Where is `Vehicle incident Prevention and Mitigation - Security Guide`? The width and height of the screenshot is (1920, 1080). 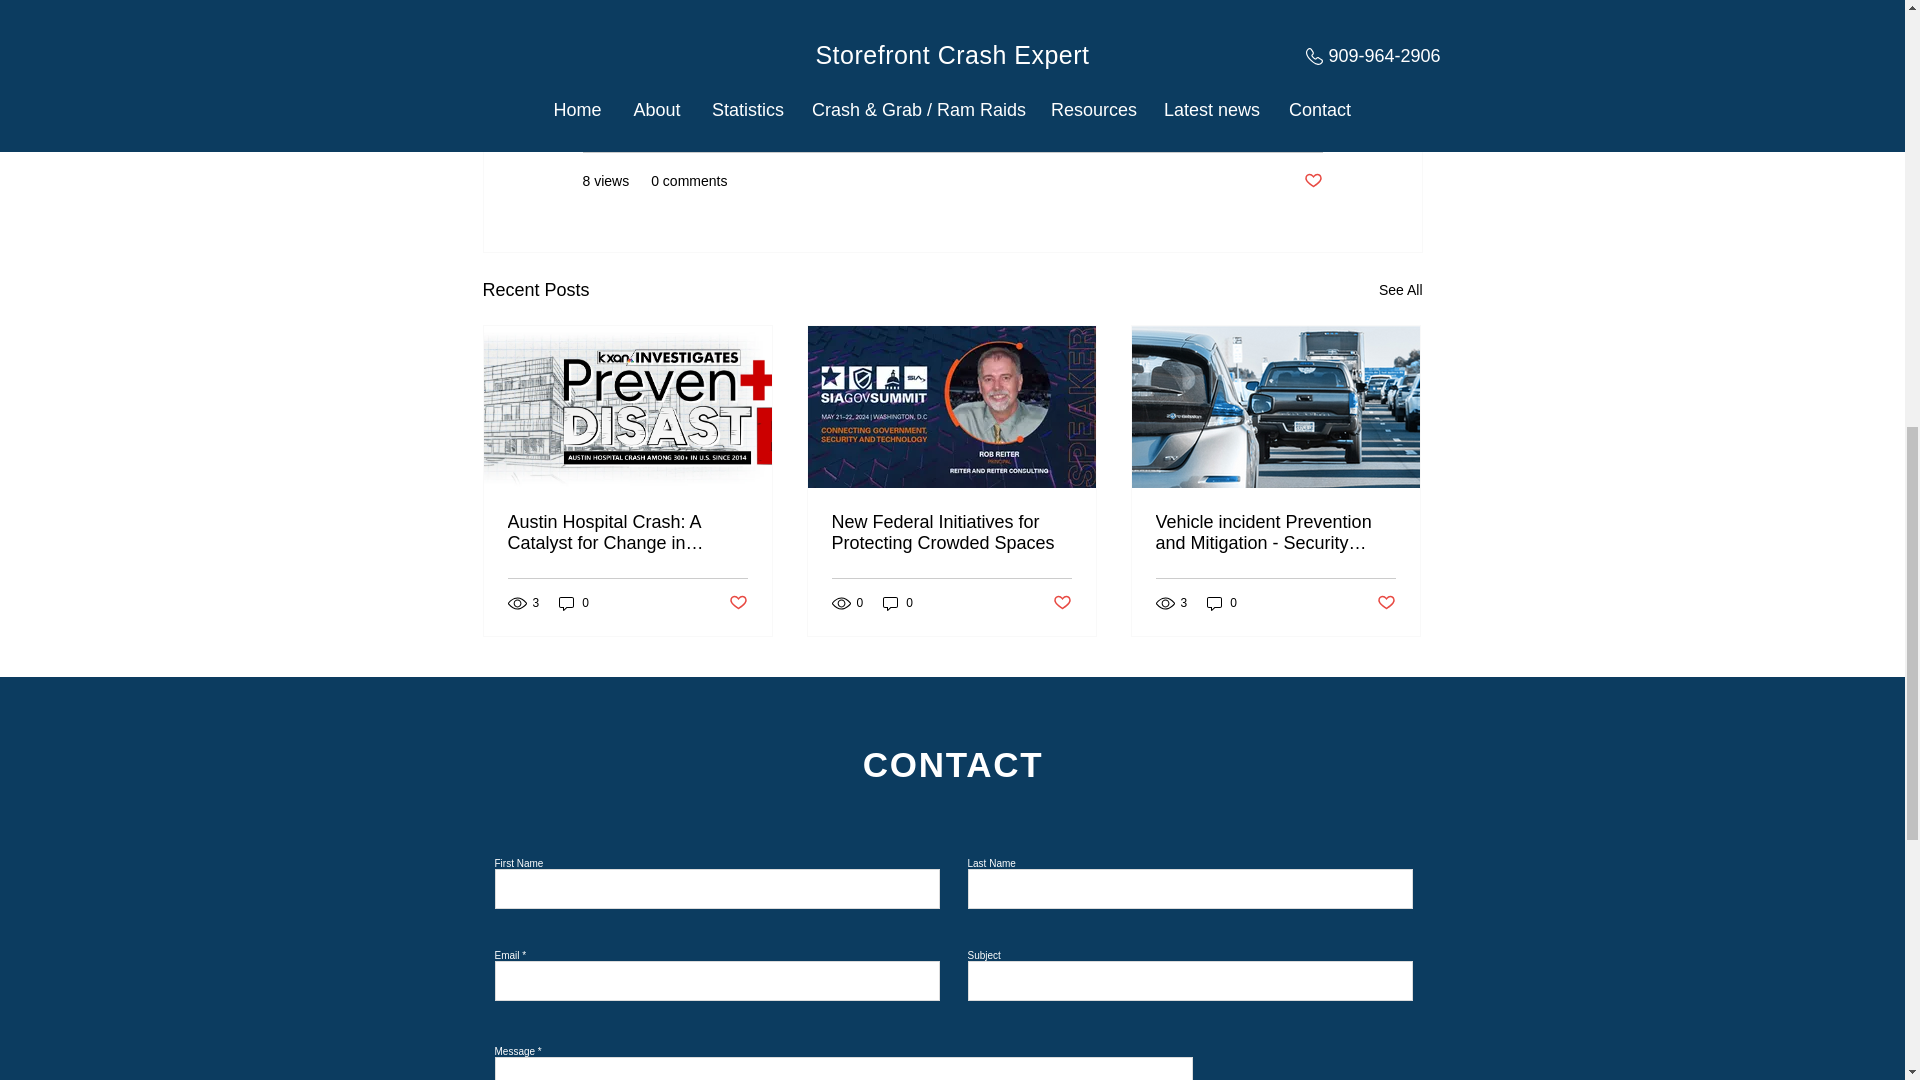
Vehicle incident Prevention and Mitigation - Security Guide is located at coordinates (1275, 532).